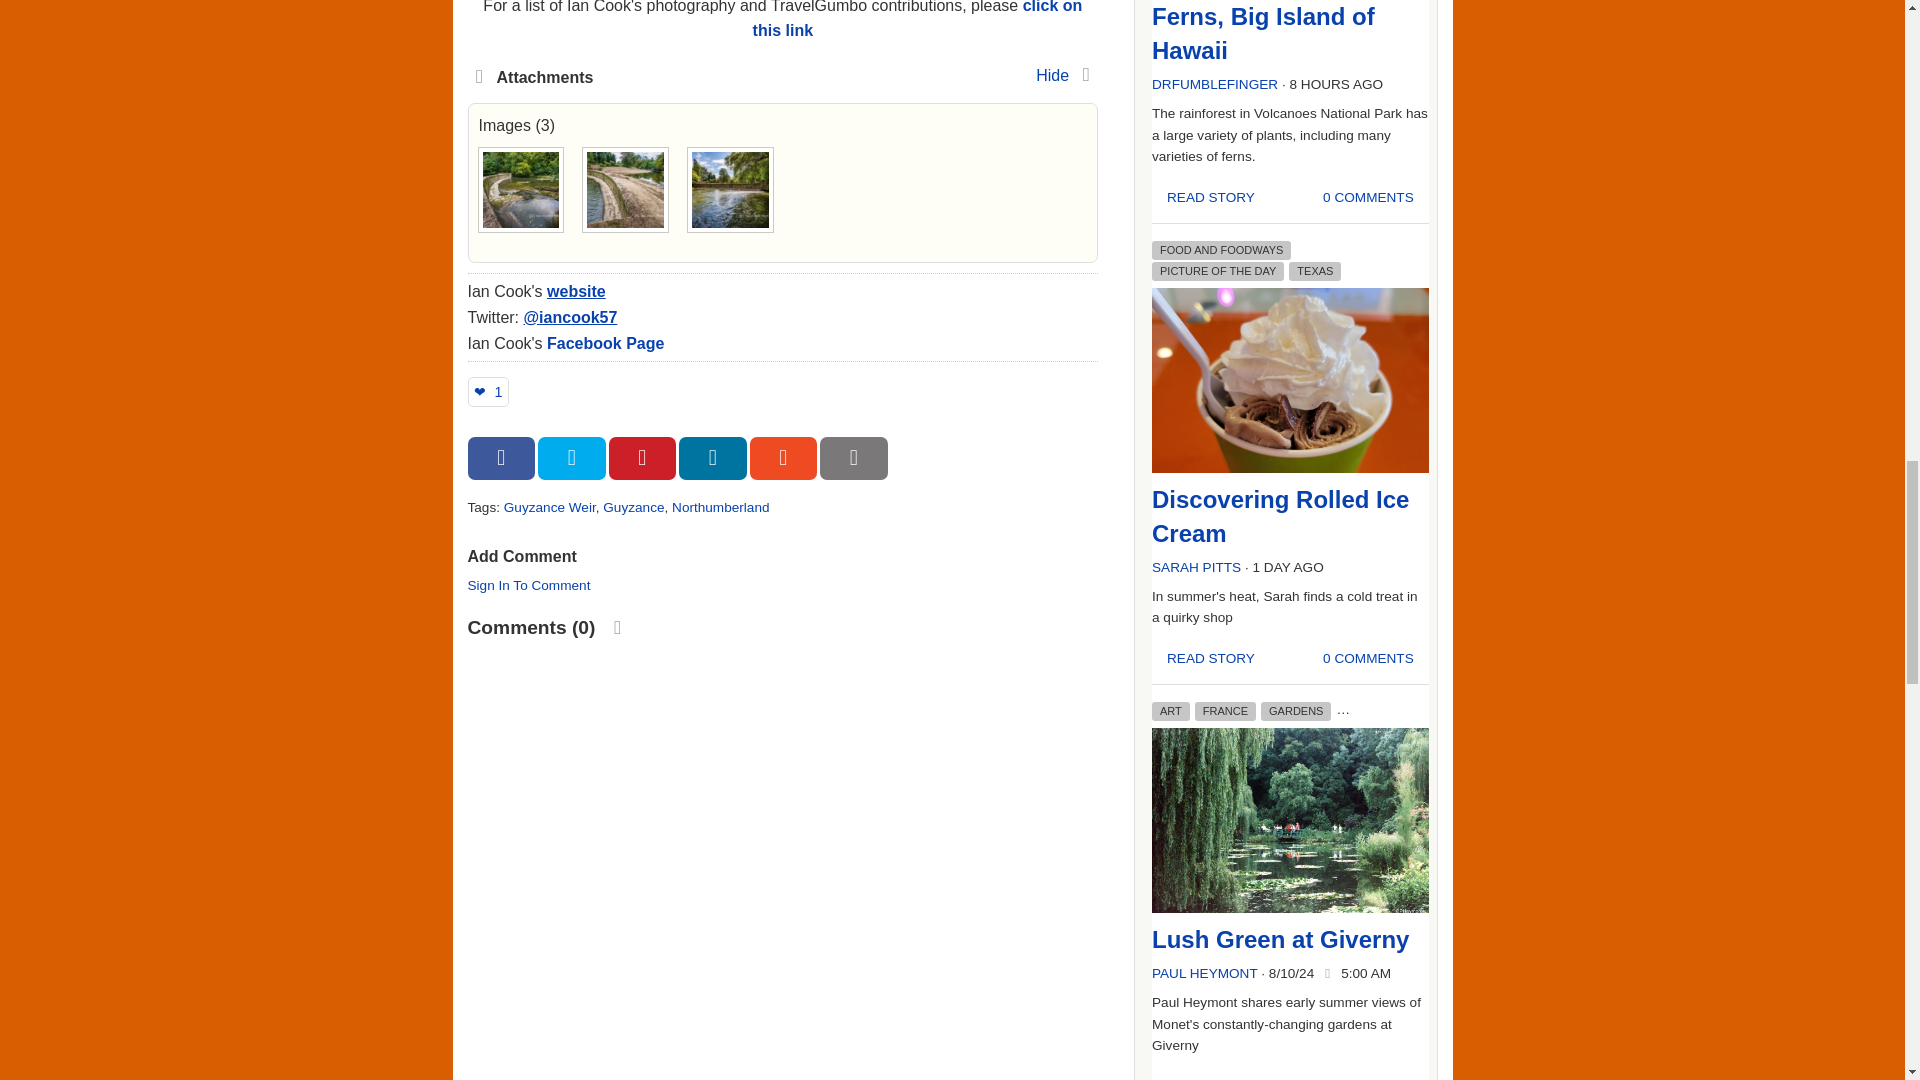  Describe the element at coordinates (502, 458) in the screenshot. I see `Share on Facebook` at that location.